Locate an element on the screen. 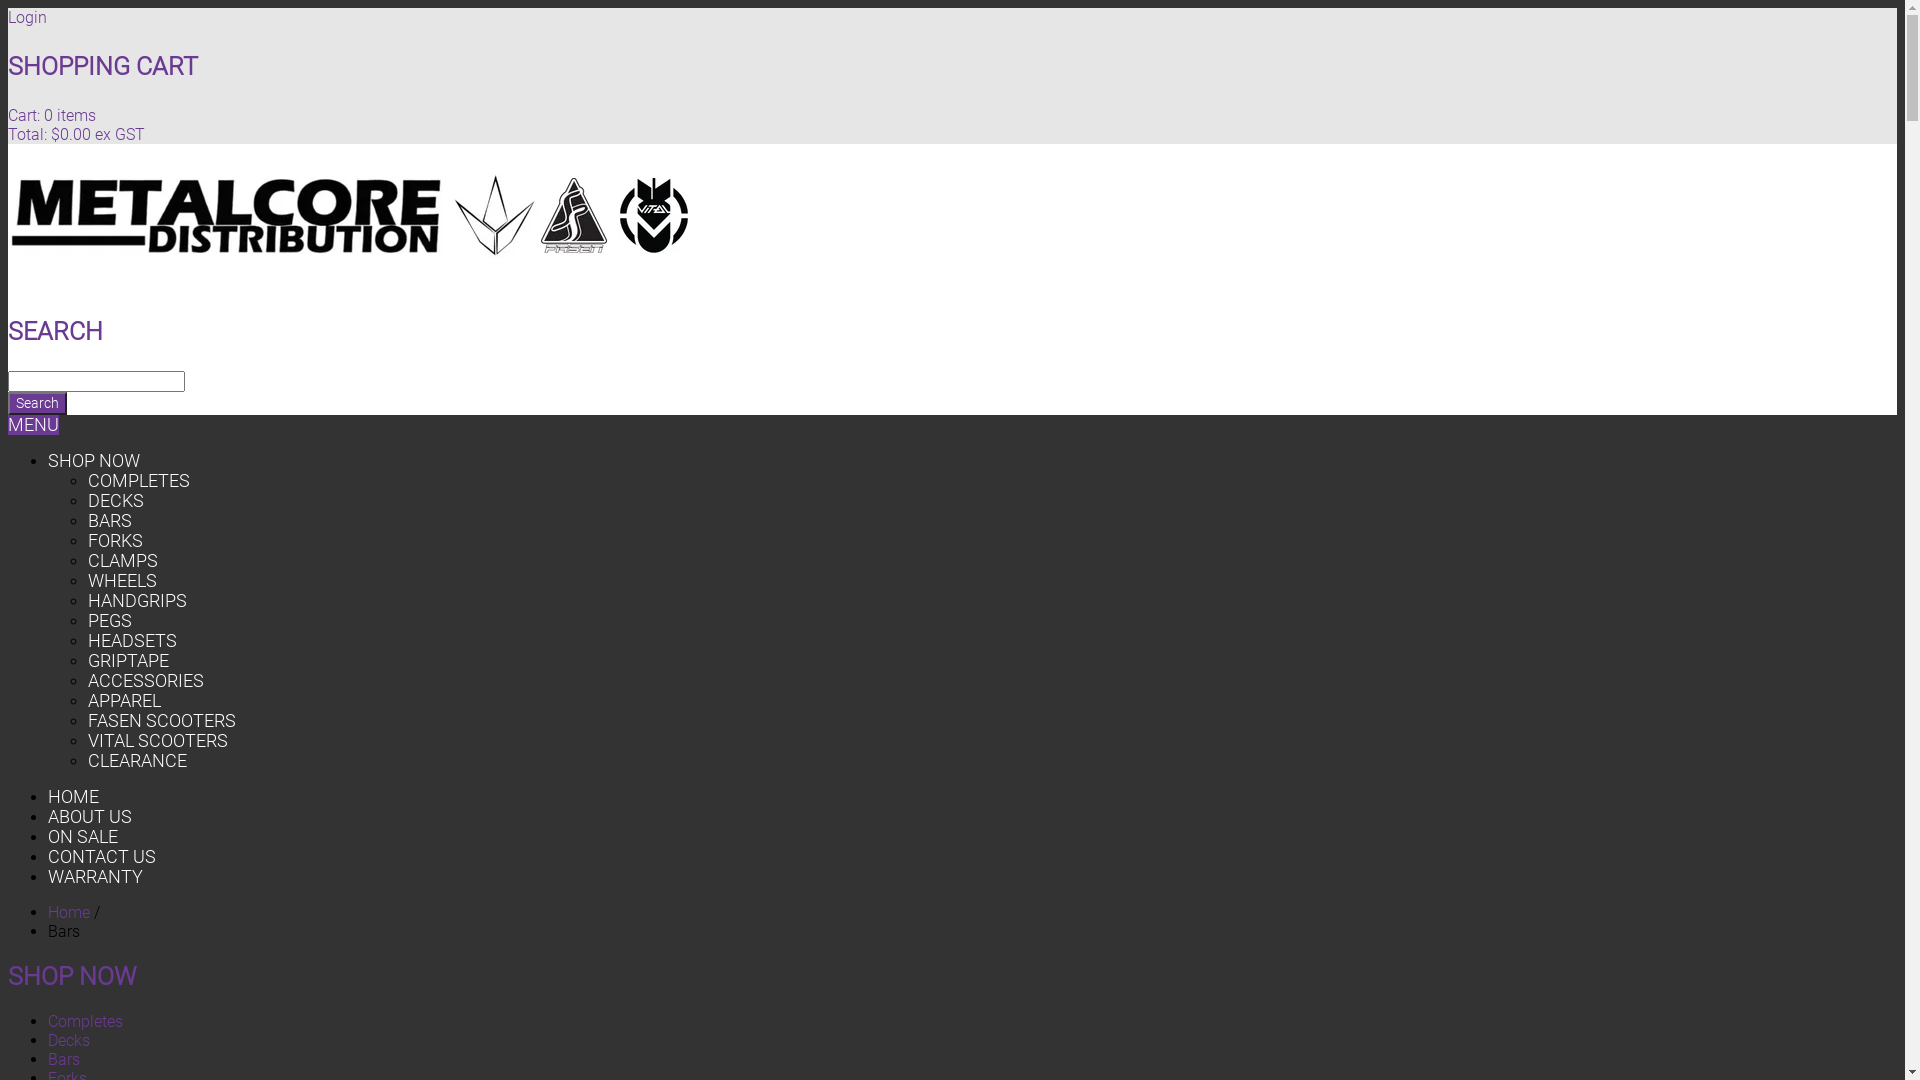  HANDGRIPS is located at coordinates (138, 601).